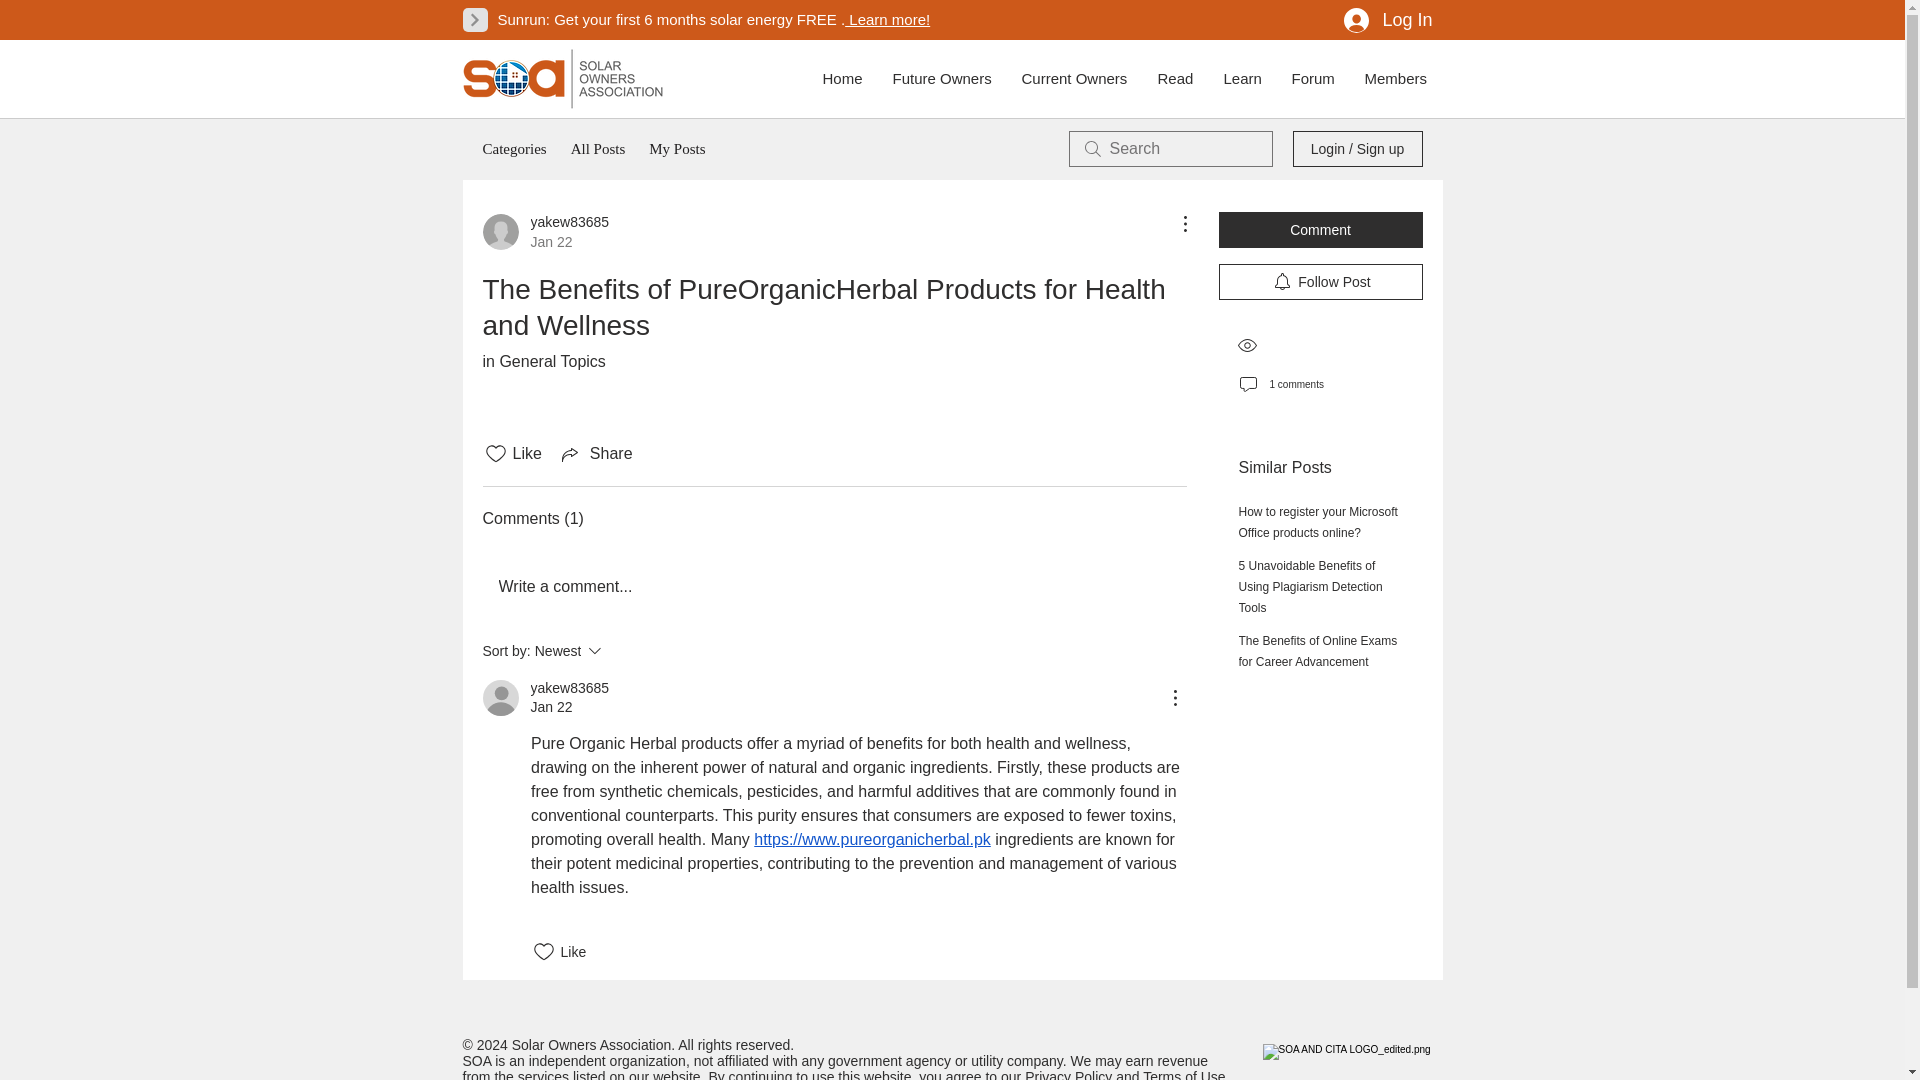 The image size is (1920, 1080). Describe the element at coordinates (676, 148) in the screenshot. I see `Future Owners` at that location.